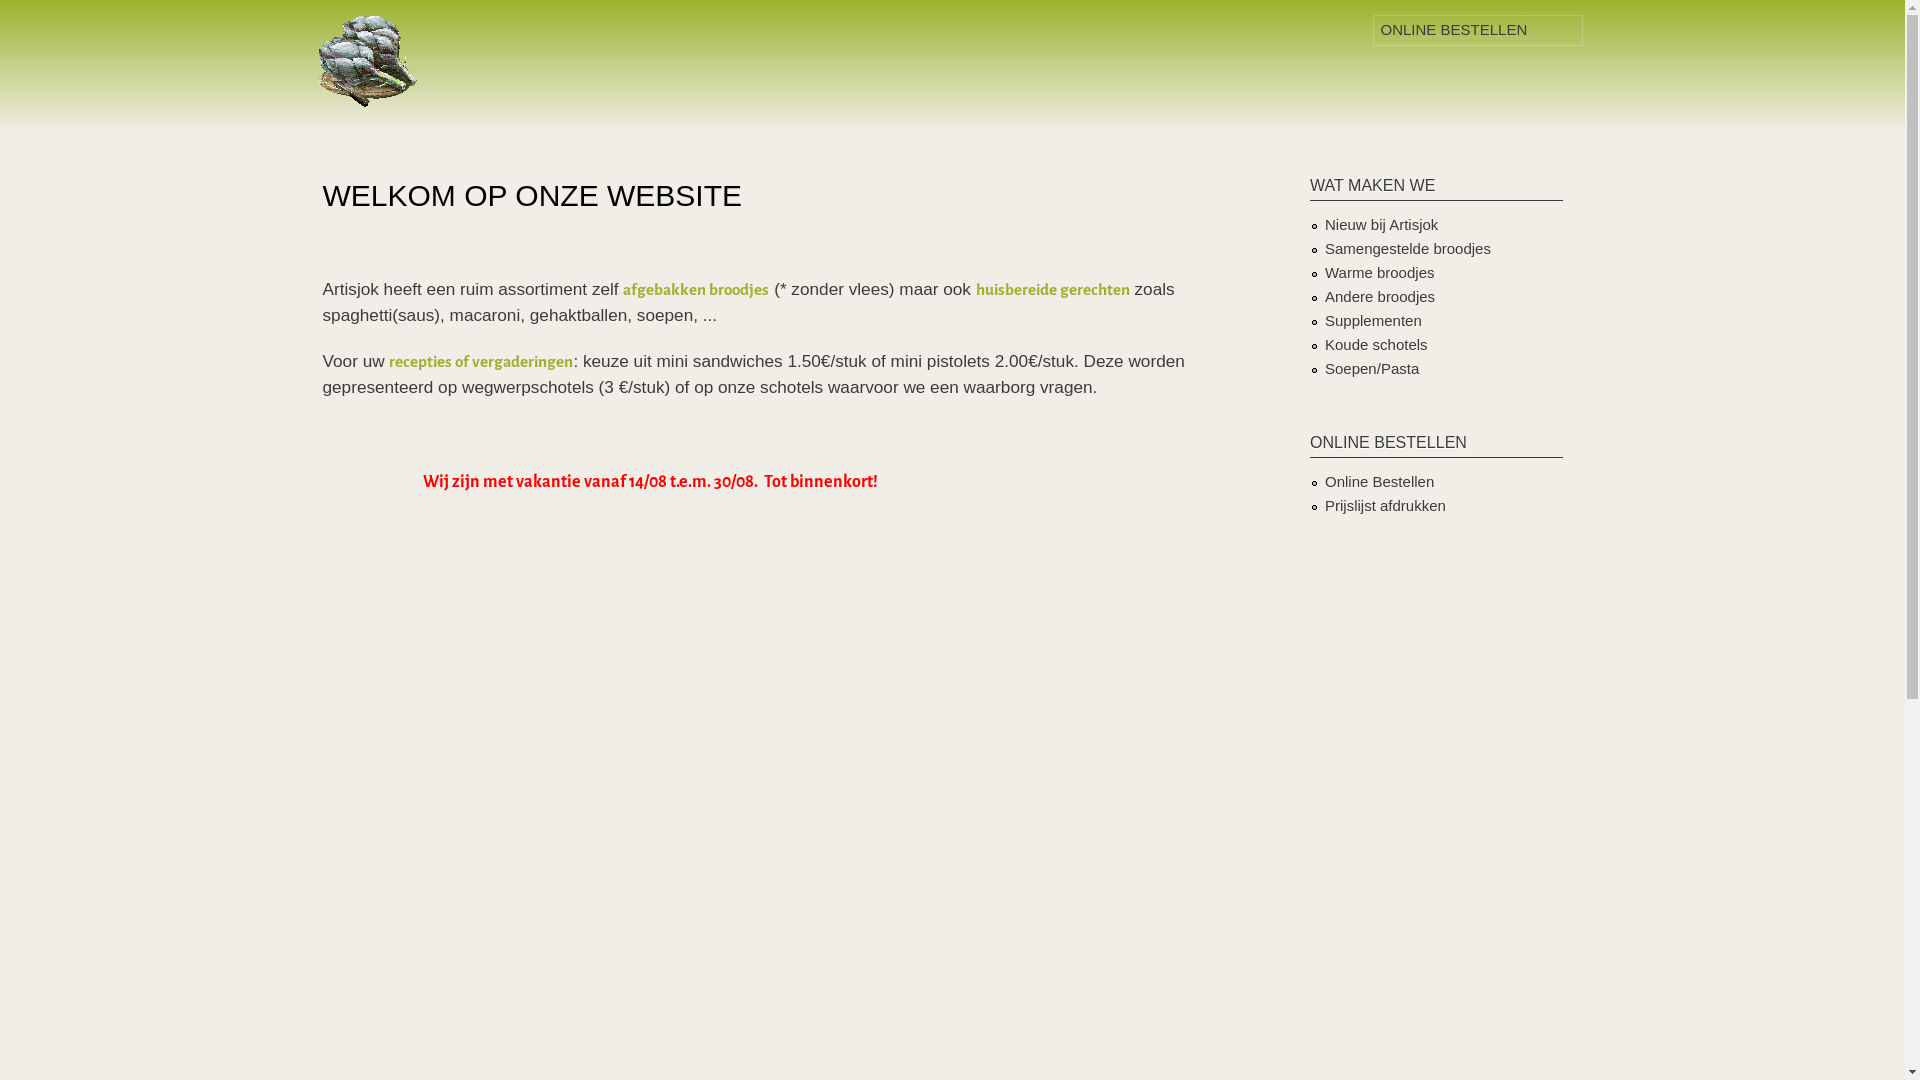  What do you see at coordinates (1380, 482) in the screenshot?
I see `Online Bestellen` at bounding box center [1380, 482].